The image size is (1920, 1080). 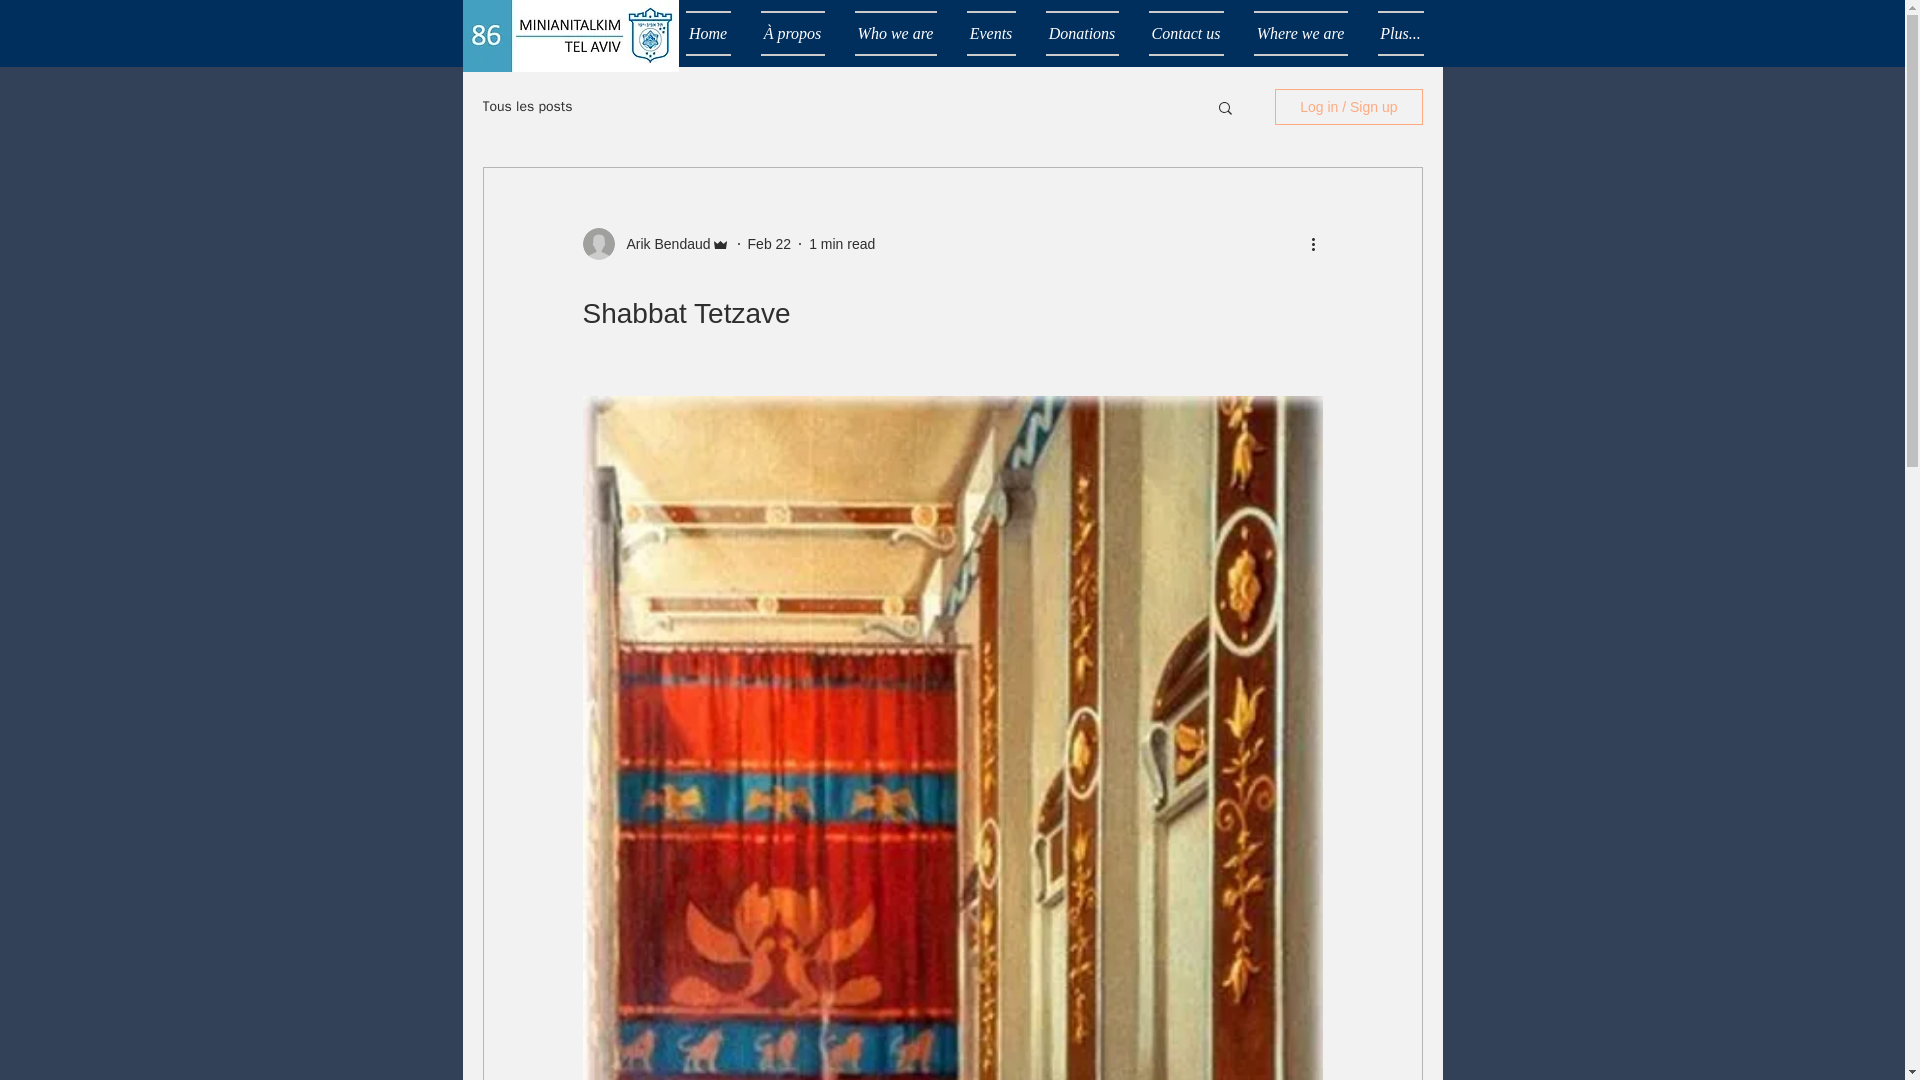 I want to click on Who we are, so click(x=896, y=33).